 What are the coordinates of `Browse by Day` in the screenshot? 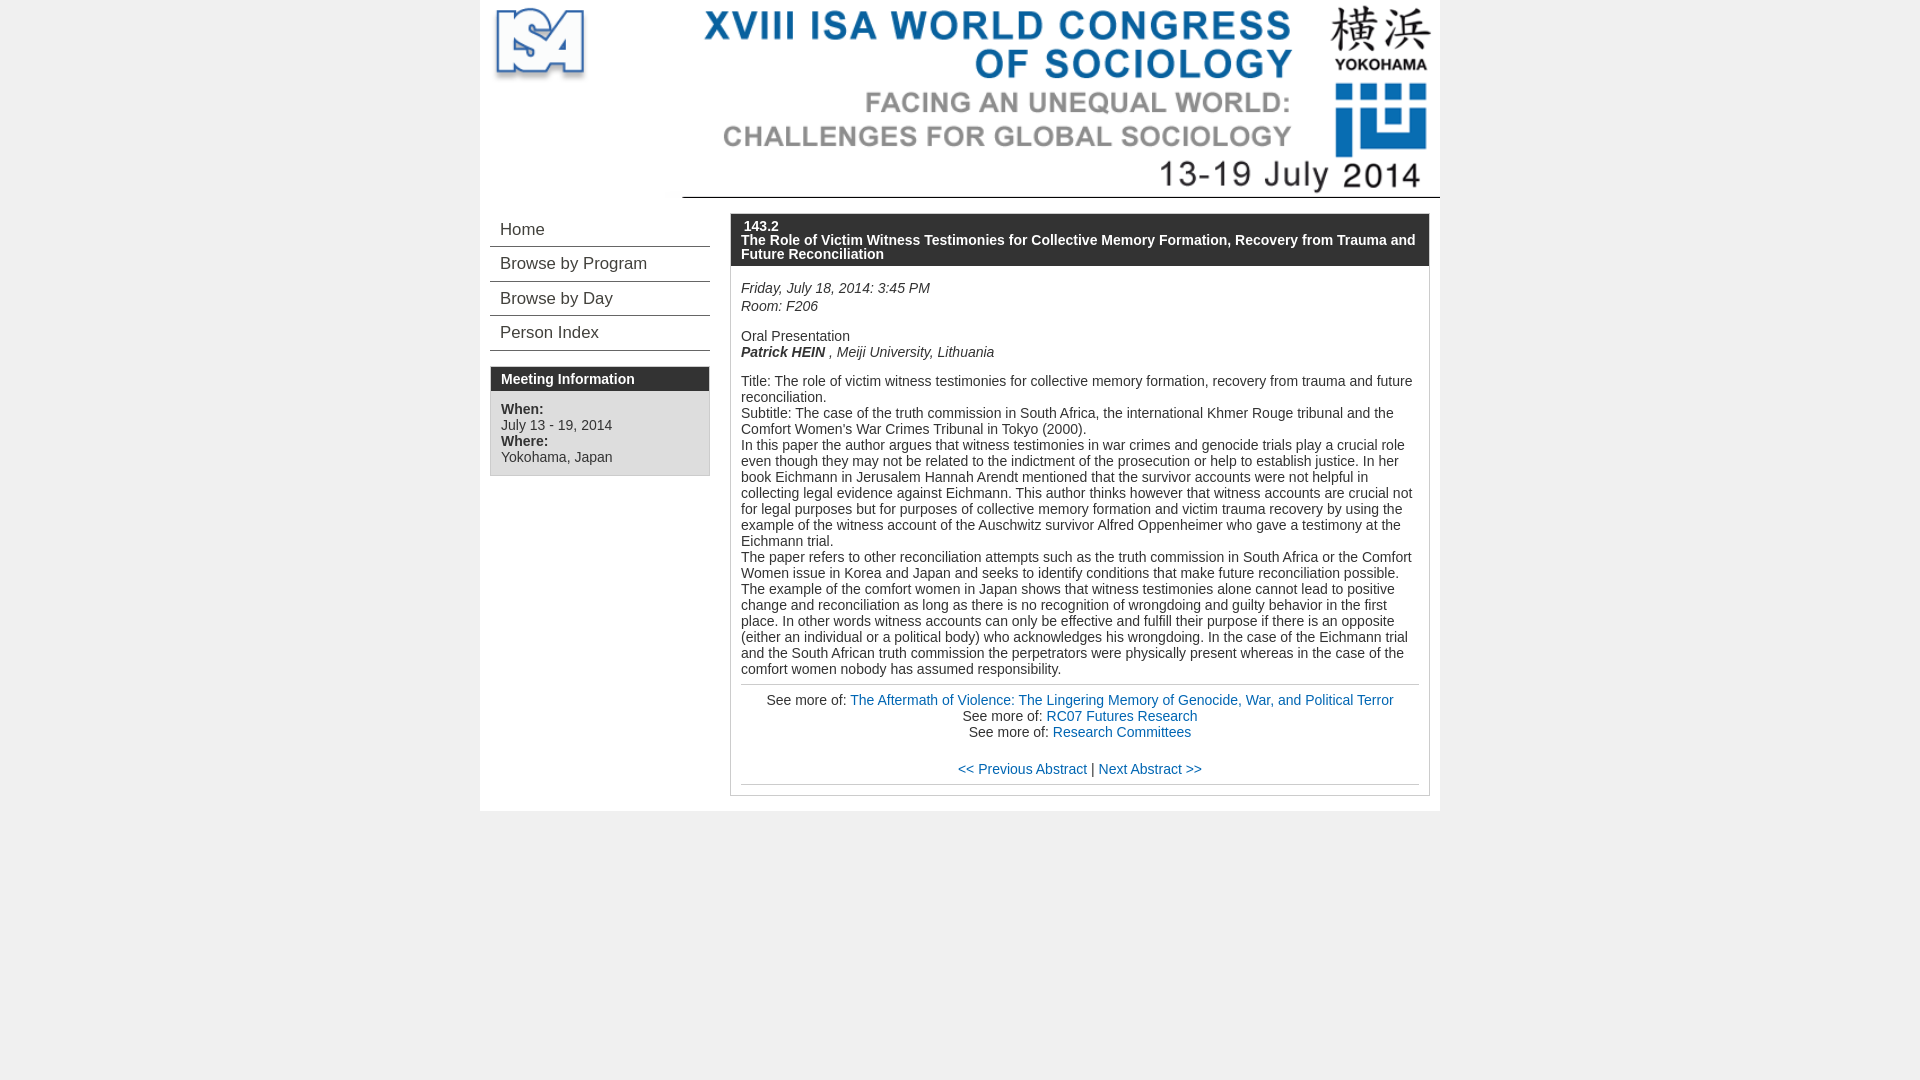 It's located at (600, 298).